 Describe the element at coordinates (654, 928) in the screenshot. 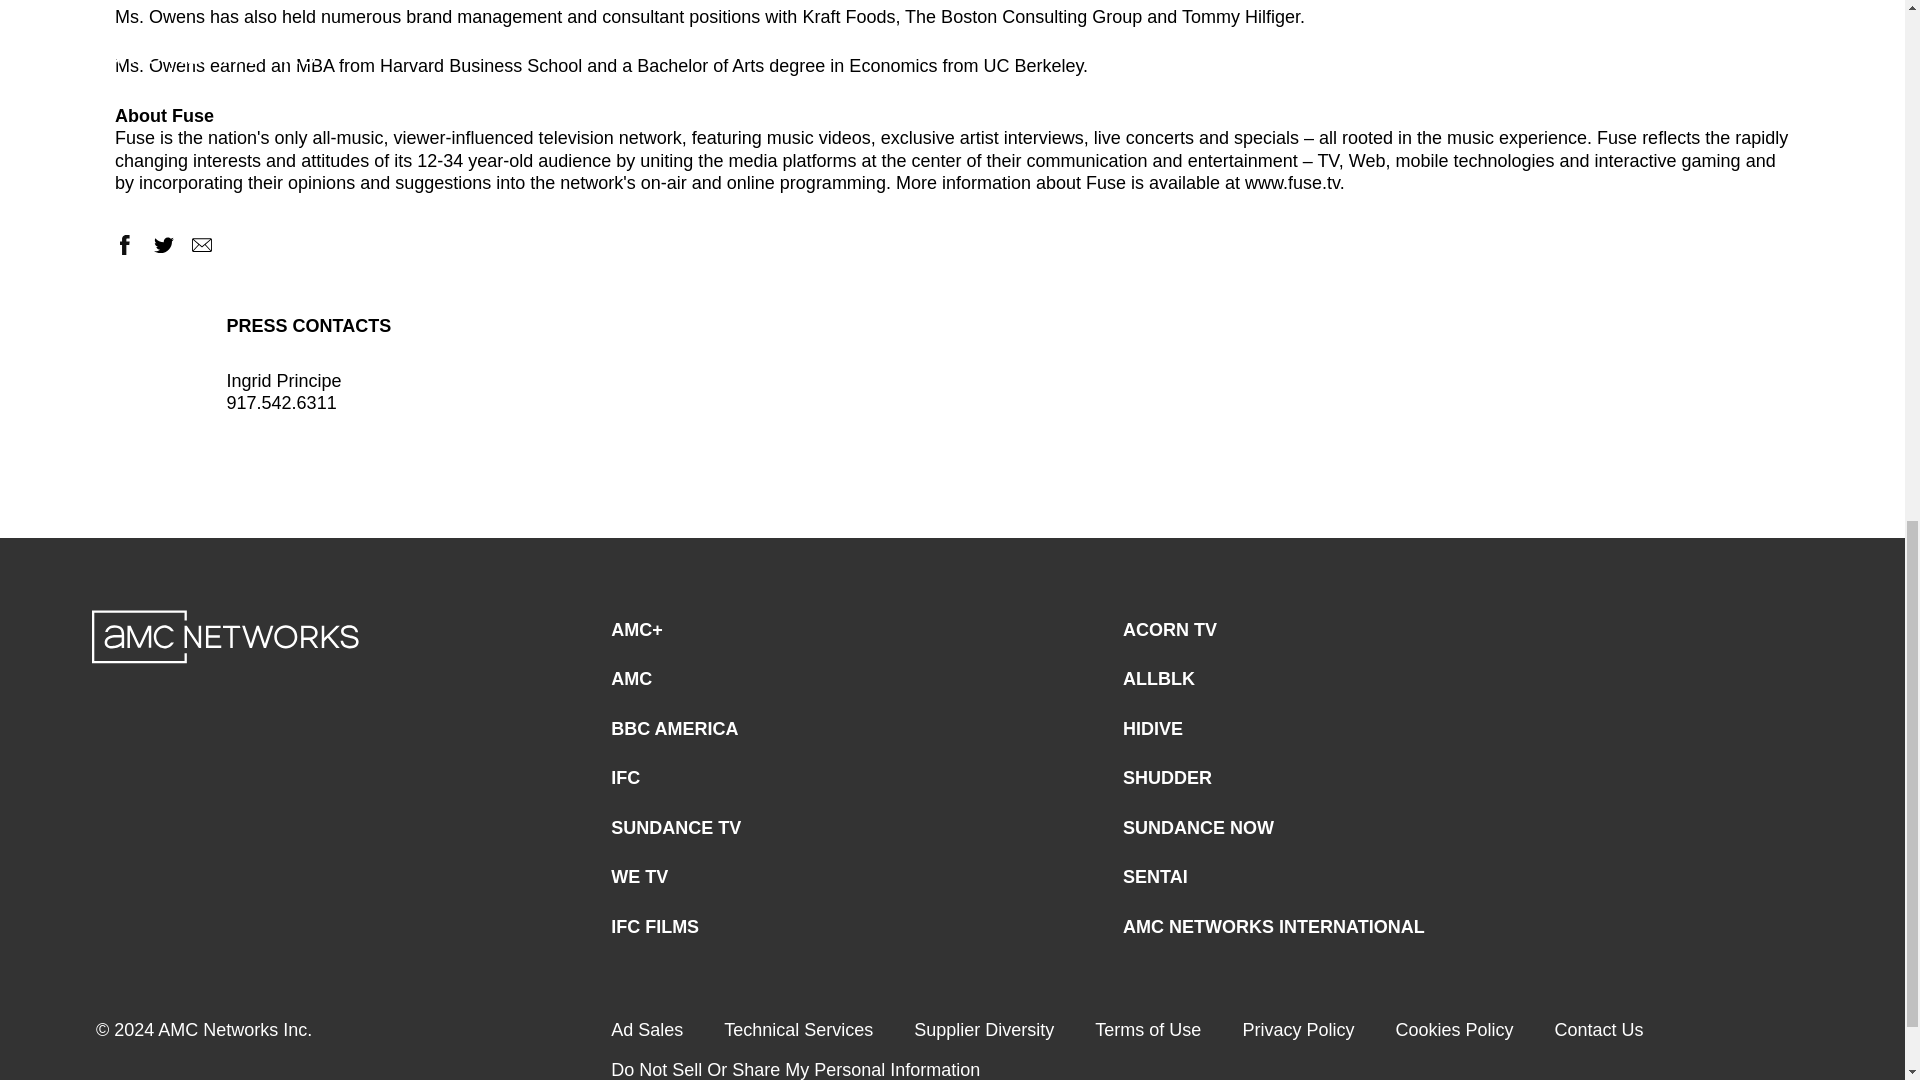

I see `IFC FILMS` at that location.